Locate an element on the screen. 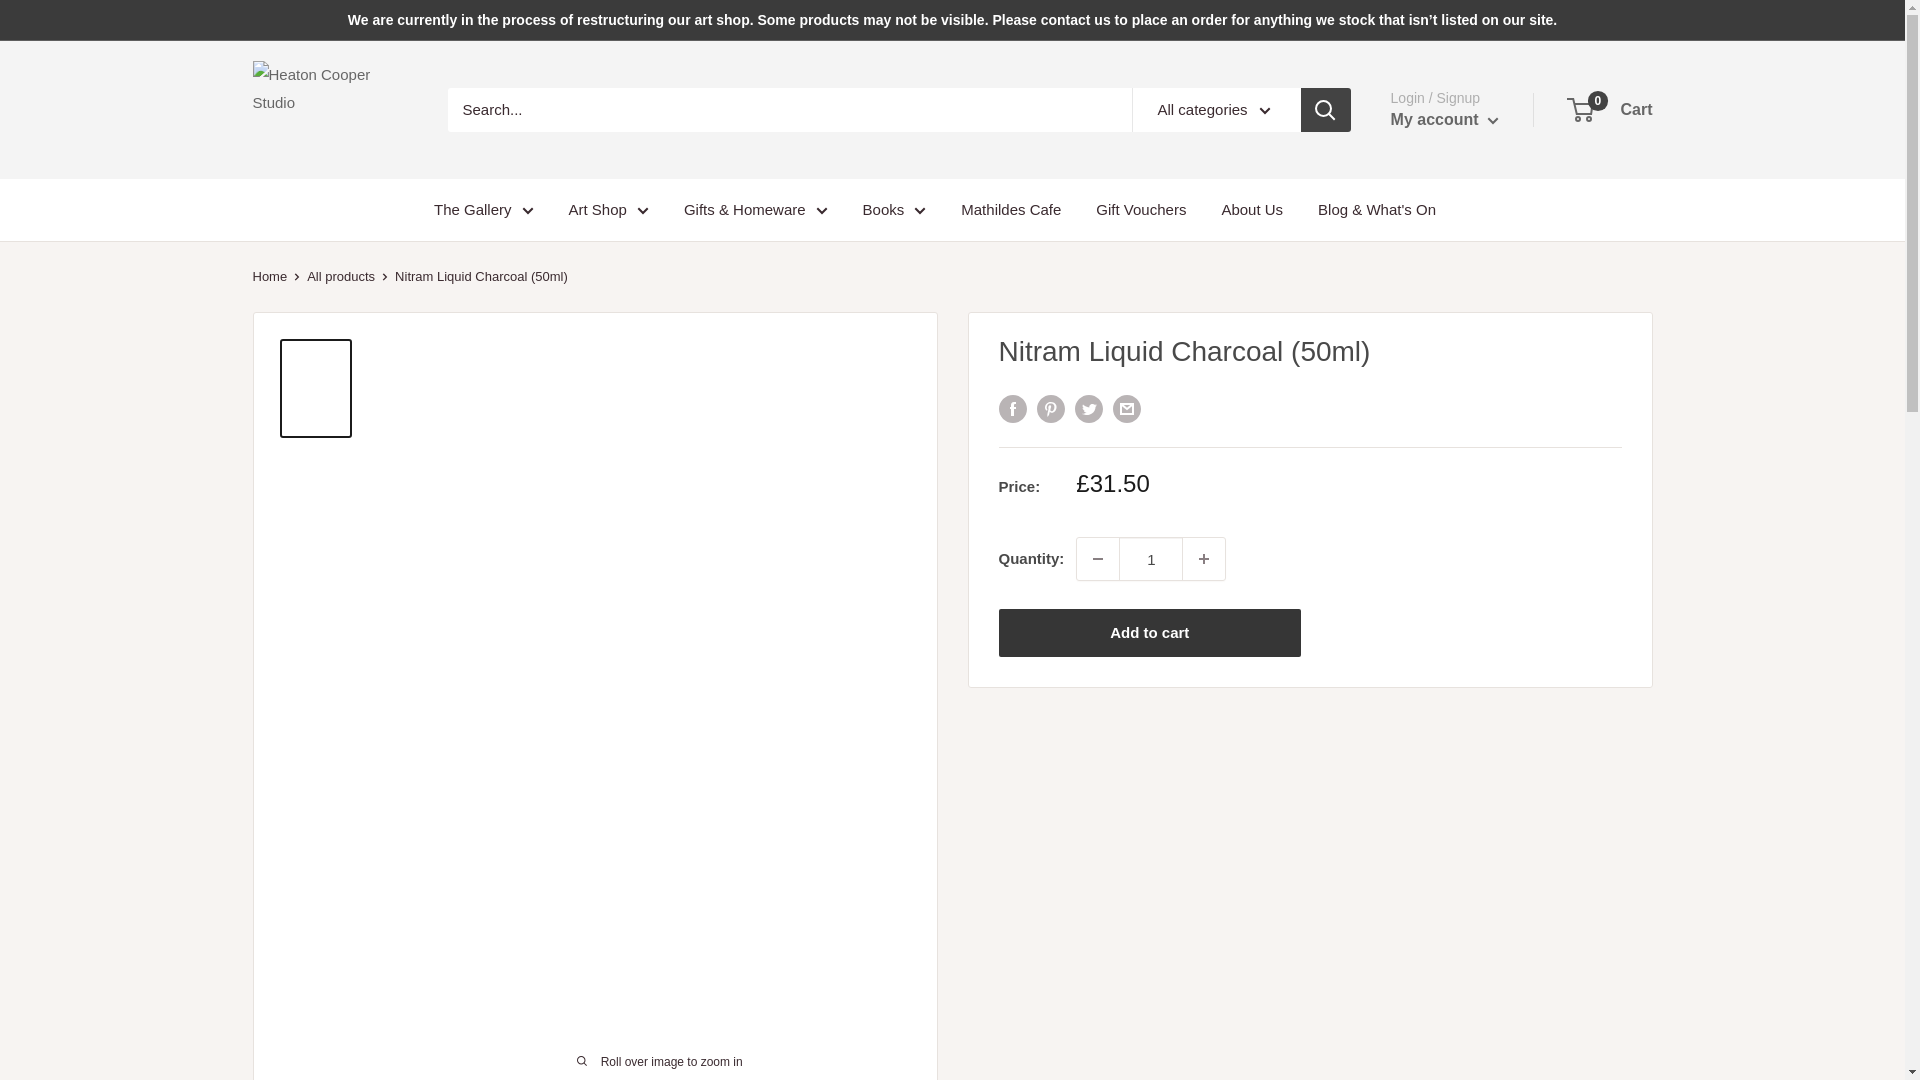 The height and width of the screenshot is (1080, 1920). Increase quantity by 1 is located at coordinates (1203, 558).